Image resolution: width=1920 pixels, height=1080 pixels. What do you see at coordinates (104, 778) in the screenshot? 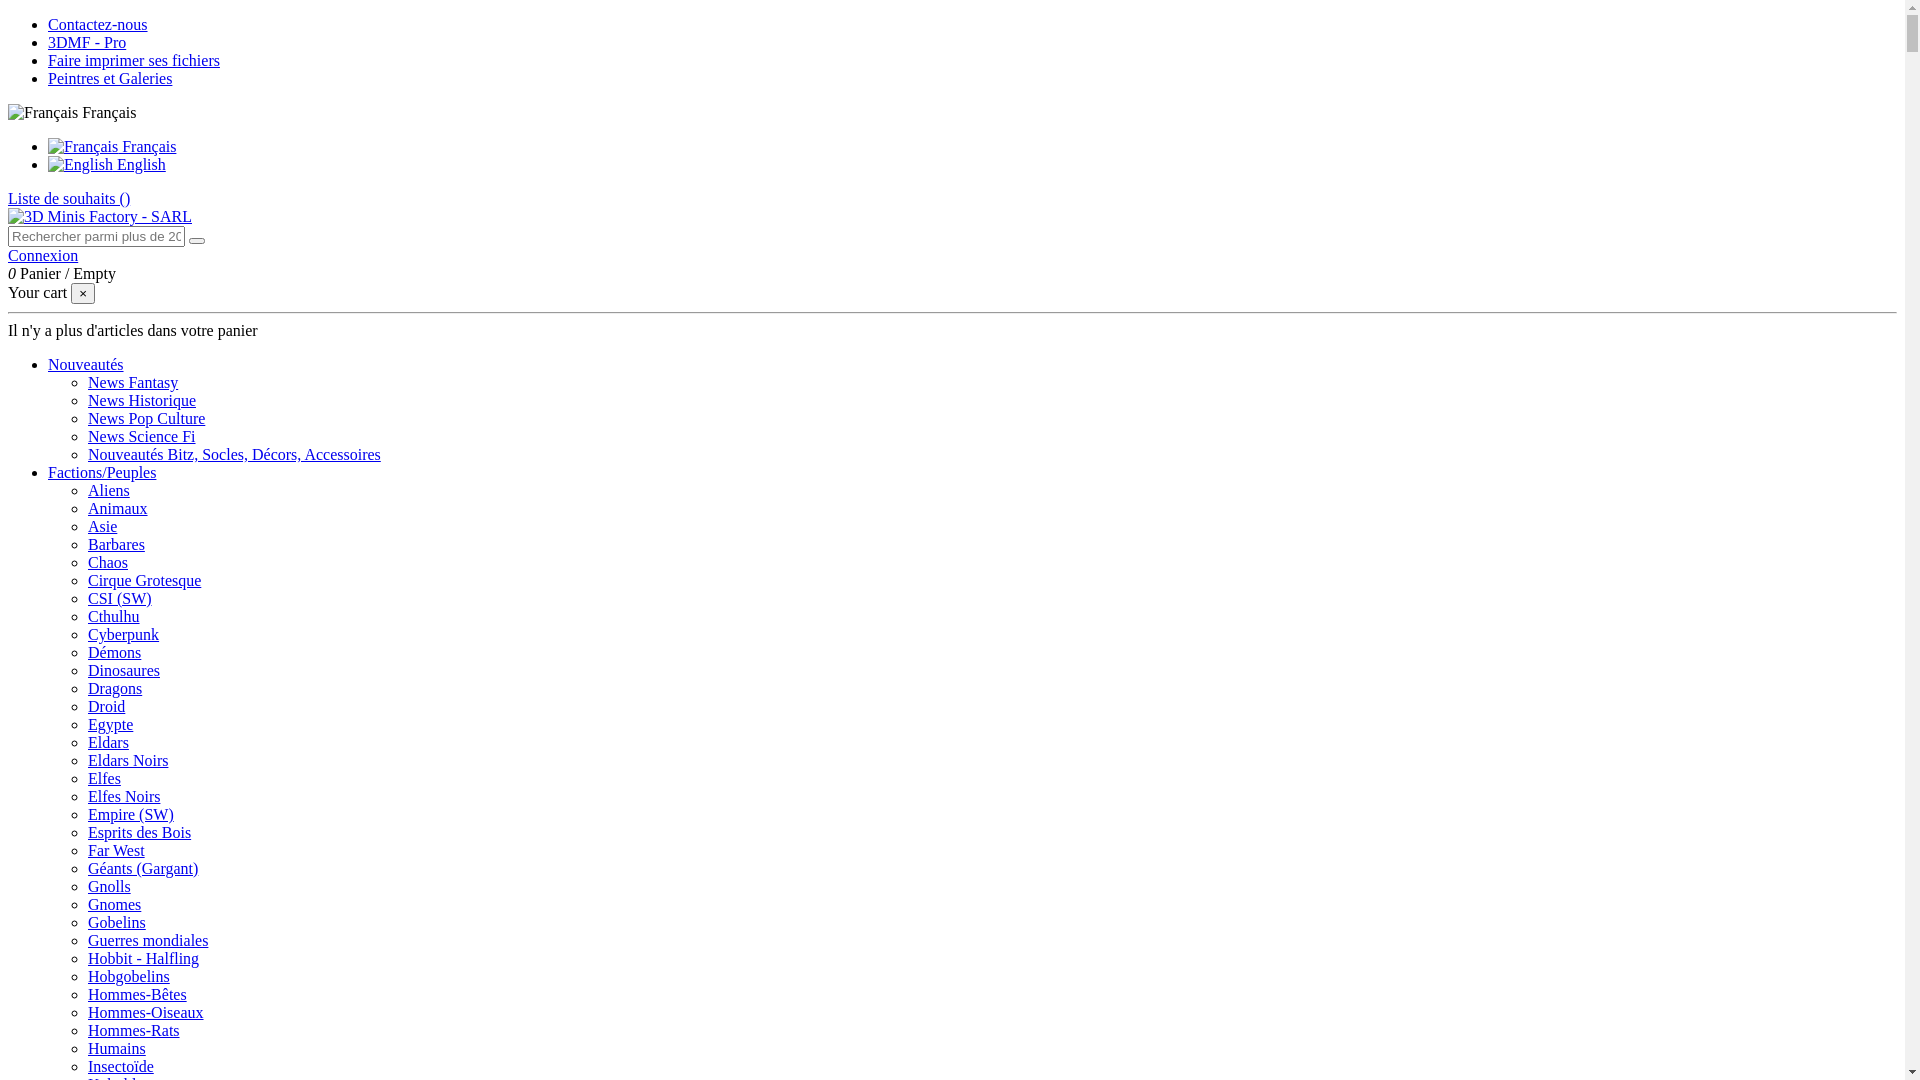
I see `Elfes` at bounding box center [104, 778].